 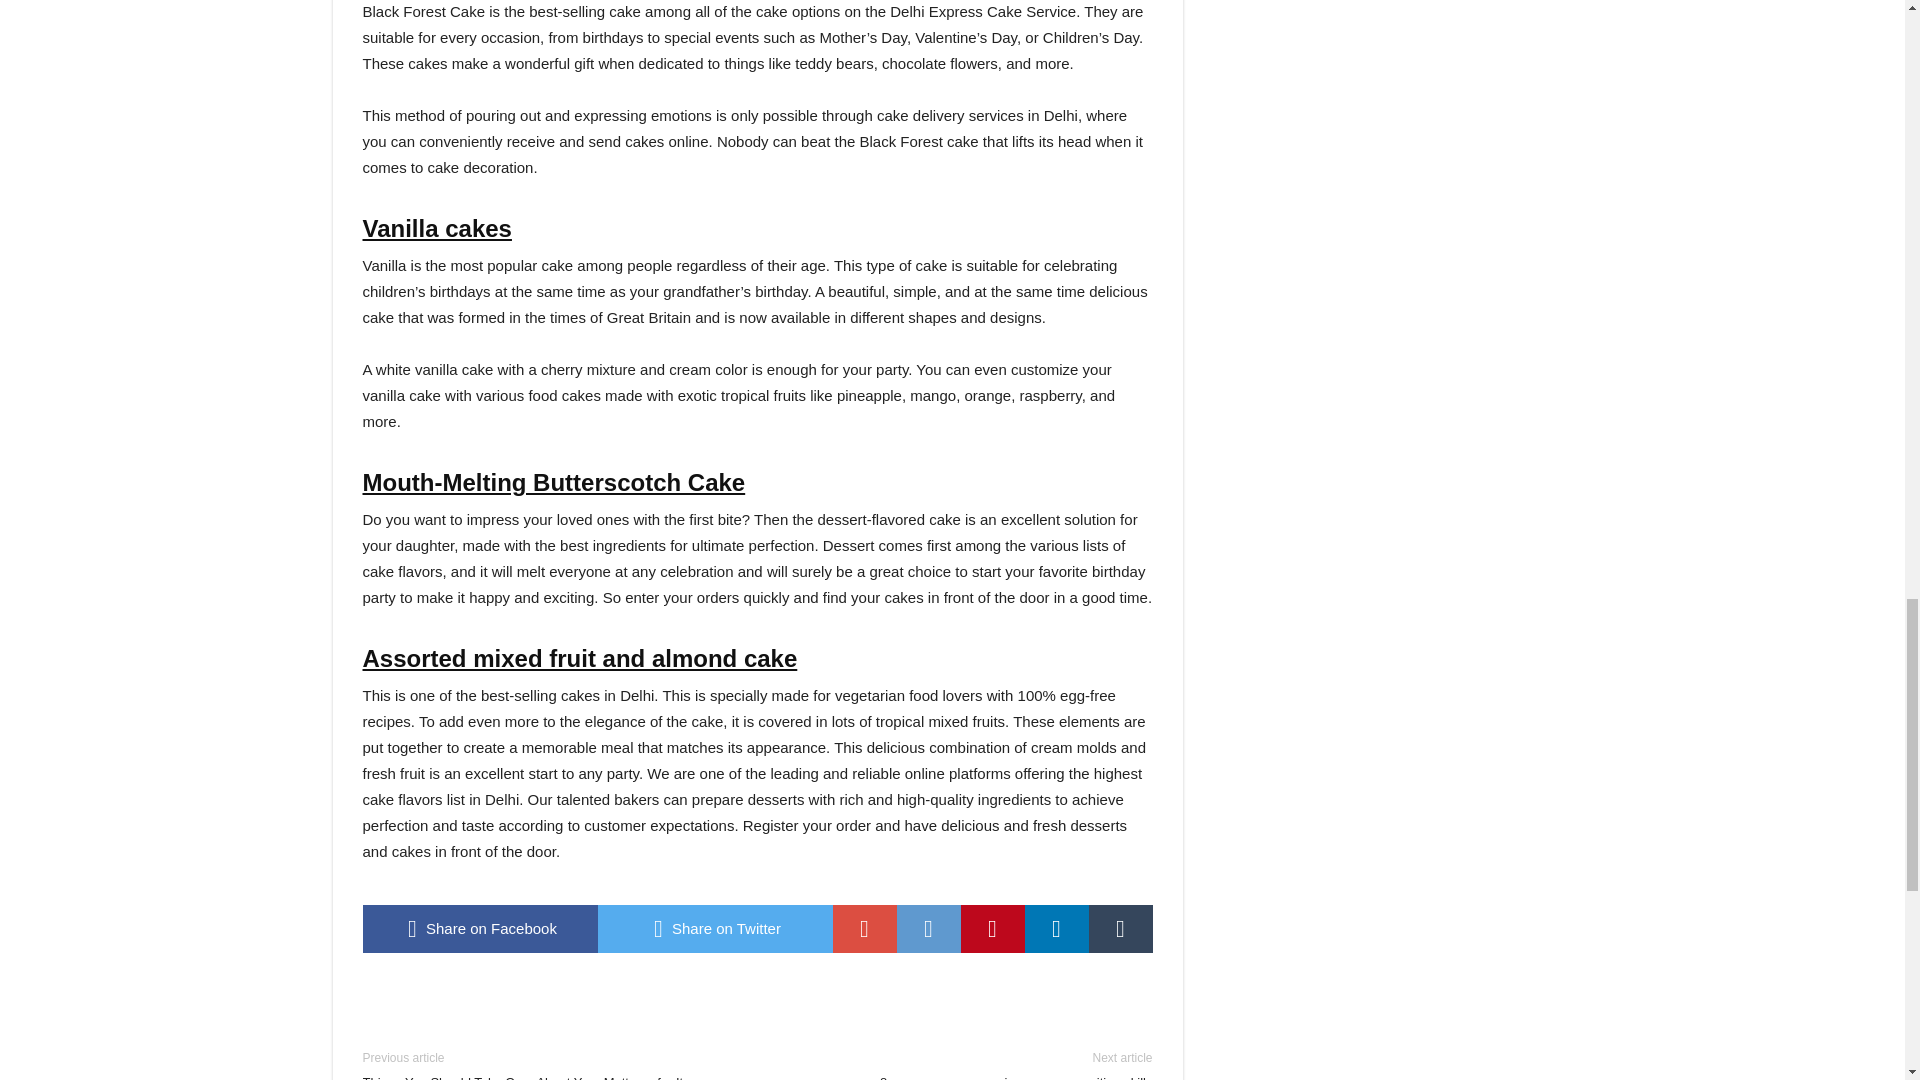 What do you see at coordinates (480, 928) in the screenshot?
I see `facebook` at bounding box center [480, 928].